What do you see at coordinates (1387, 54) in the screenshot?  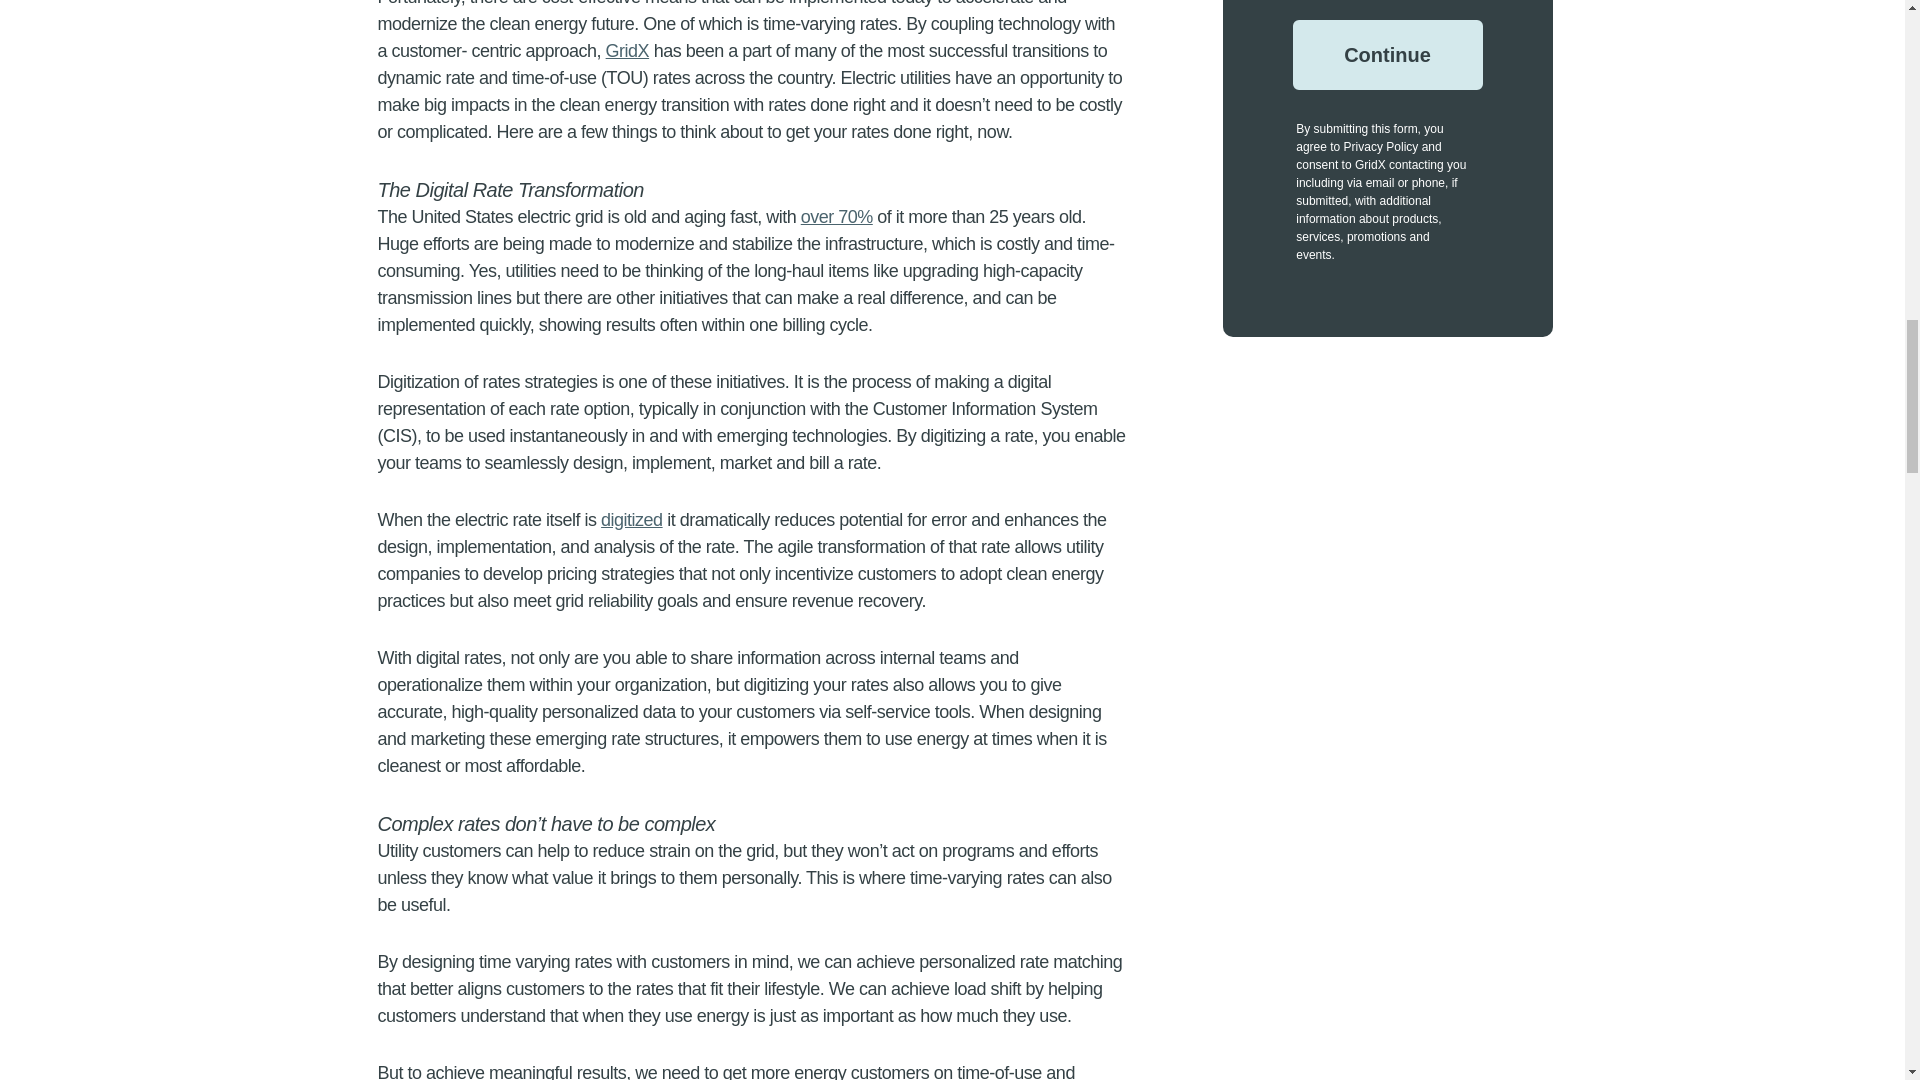 I see `Continue` at bounding box center [1387, 54].